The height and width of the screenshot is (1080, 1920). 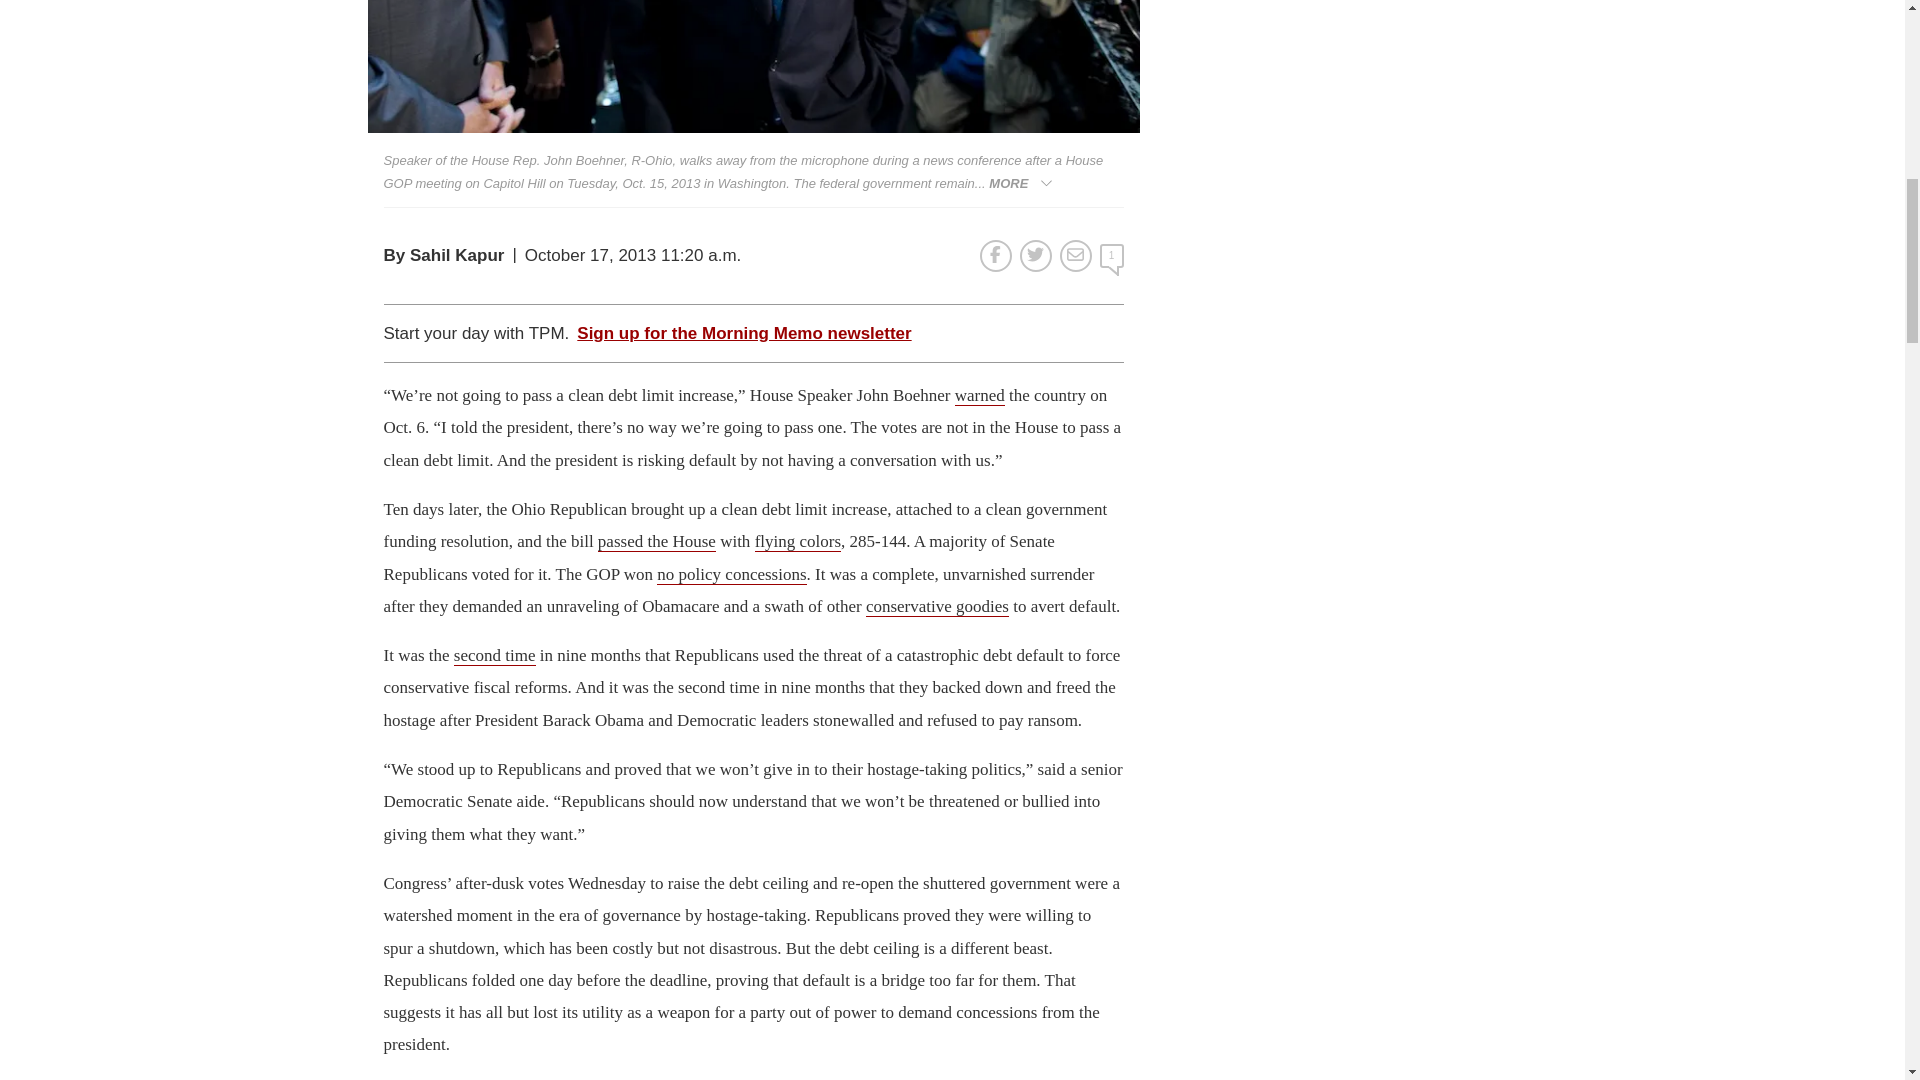 What do you see at coordinates (1112, 256) in the screenshot?
I see `1` at bounding box center [1112, 256].